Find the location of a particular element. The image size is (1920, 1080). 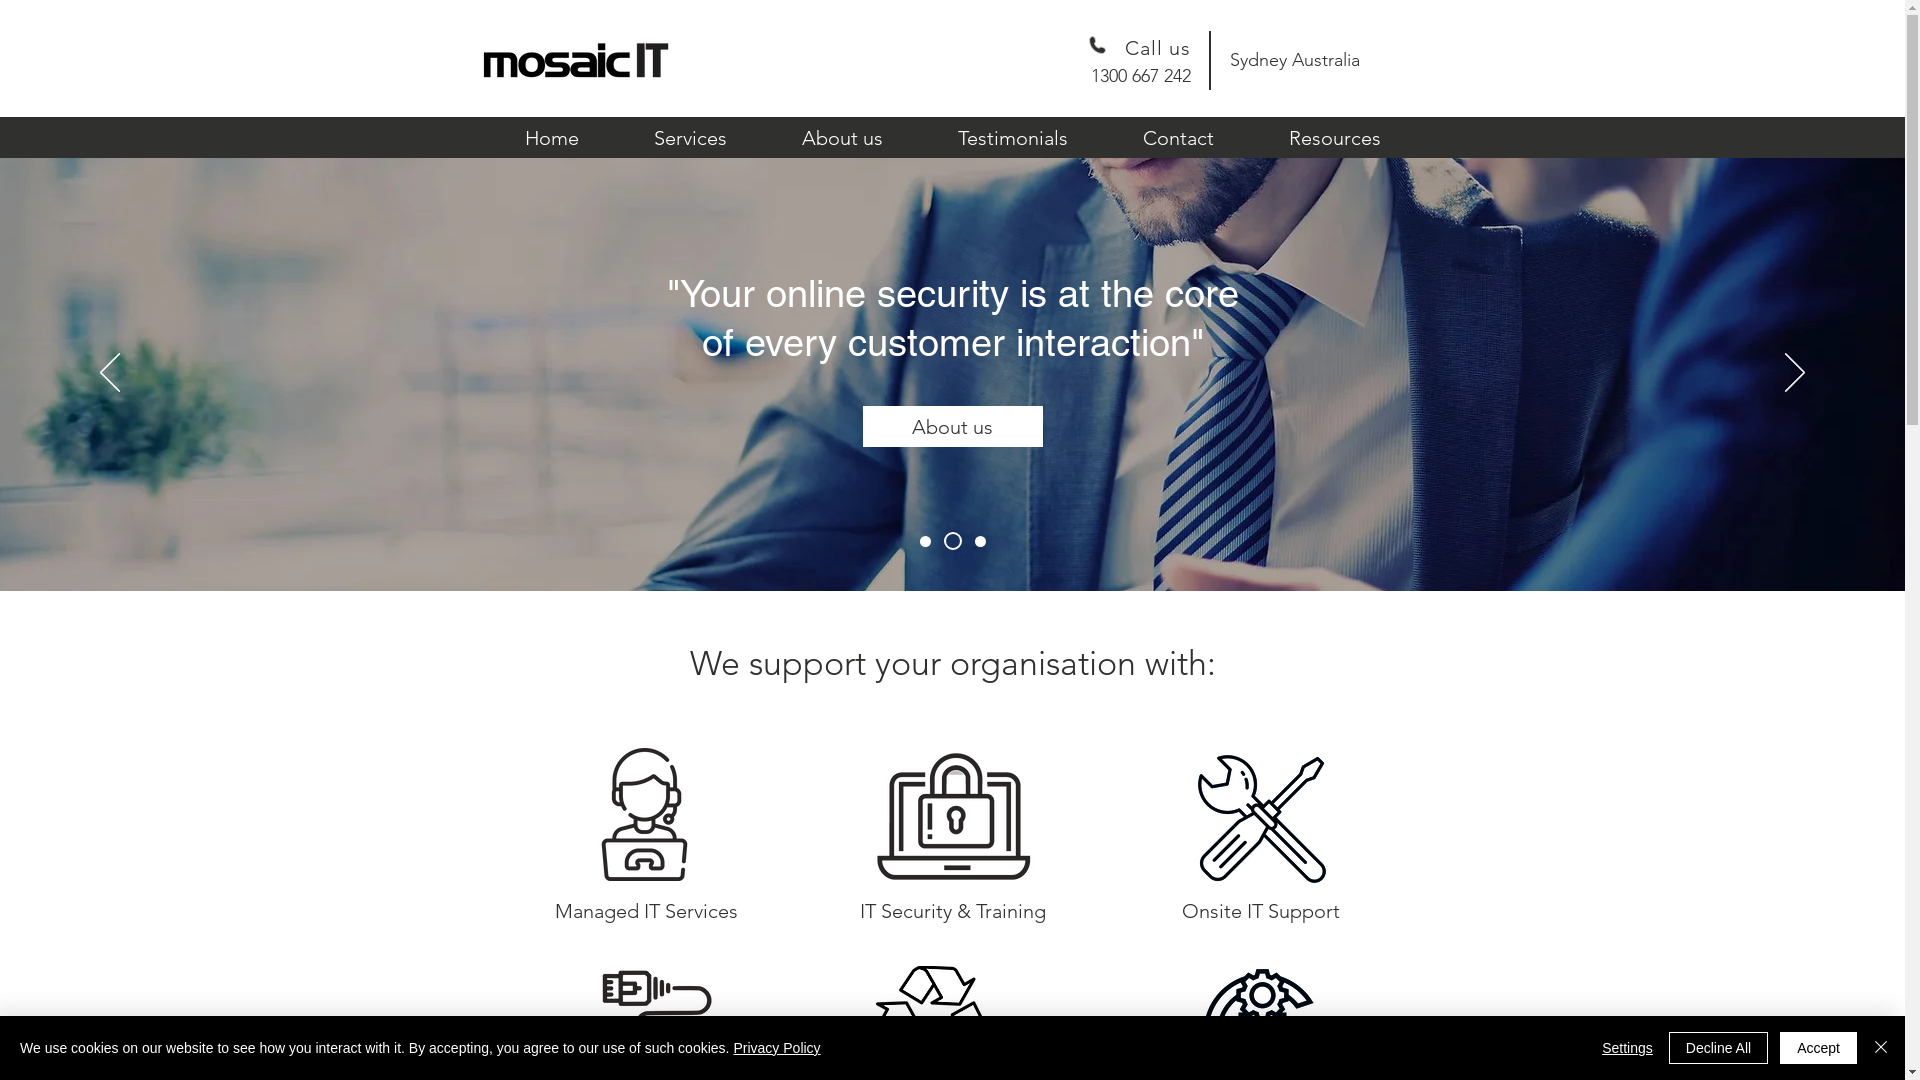

Managed IT Services is located at coordinates (646, 911).